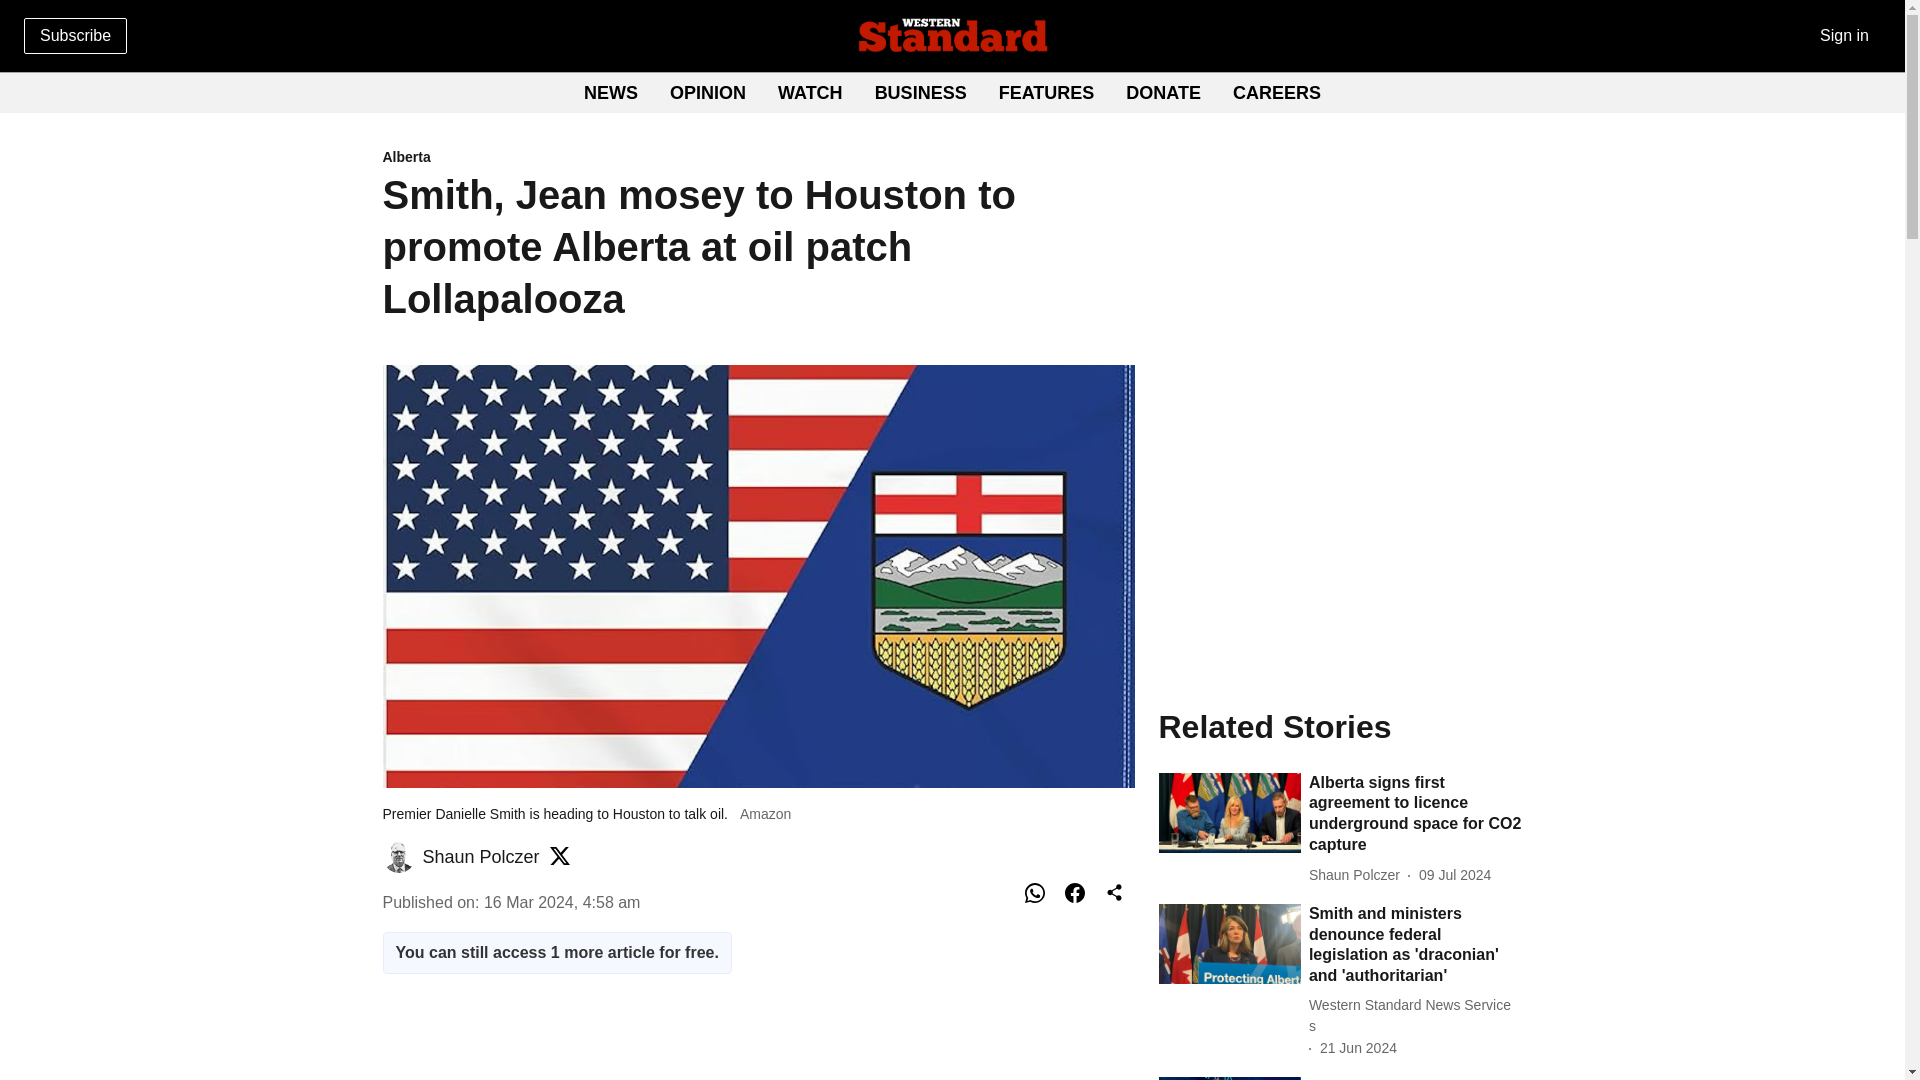 The width and height of the screenshot is (1920, 1080). I want to click on CAREERS, so click(810, 92).